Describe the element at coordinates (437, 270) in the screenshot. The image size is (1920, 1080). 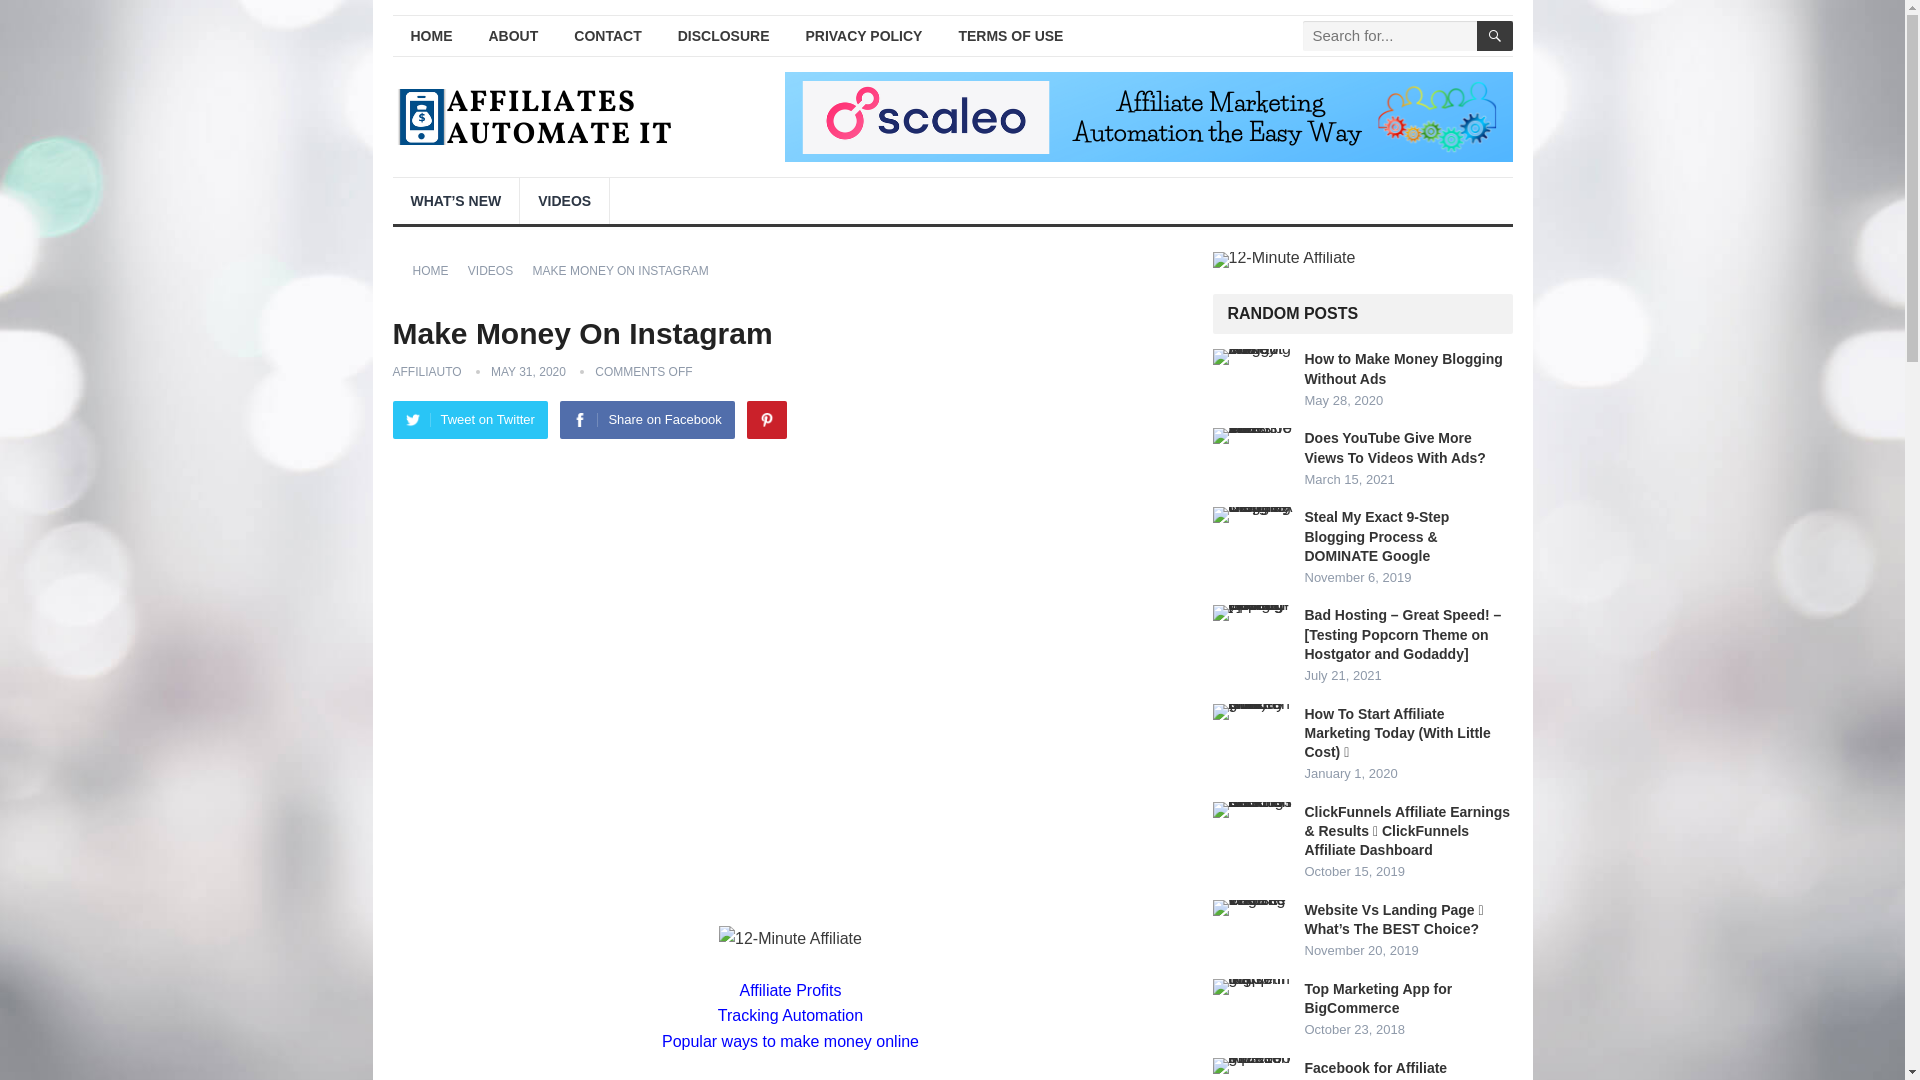
I see `HOME` at that location.